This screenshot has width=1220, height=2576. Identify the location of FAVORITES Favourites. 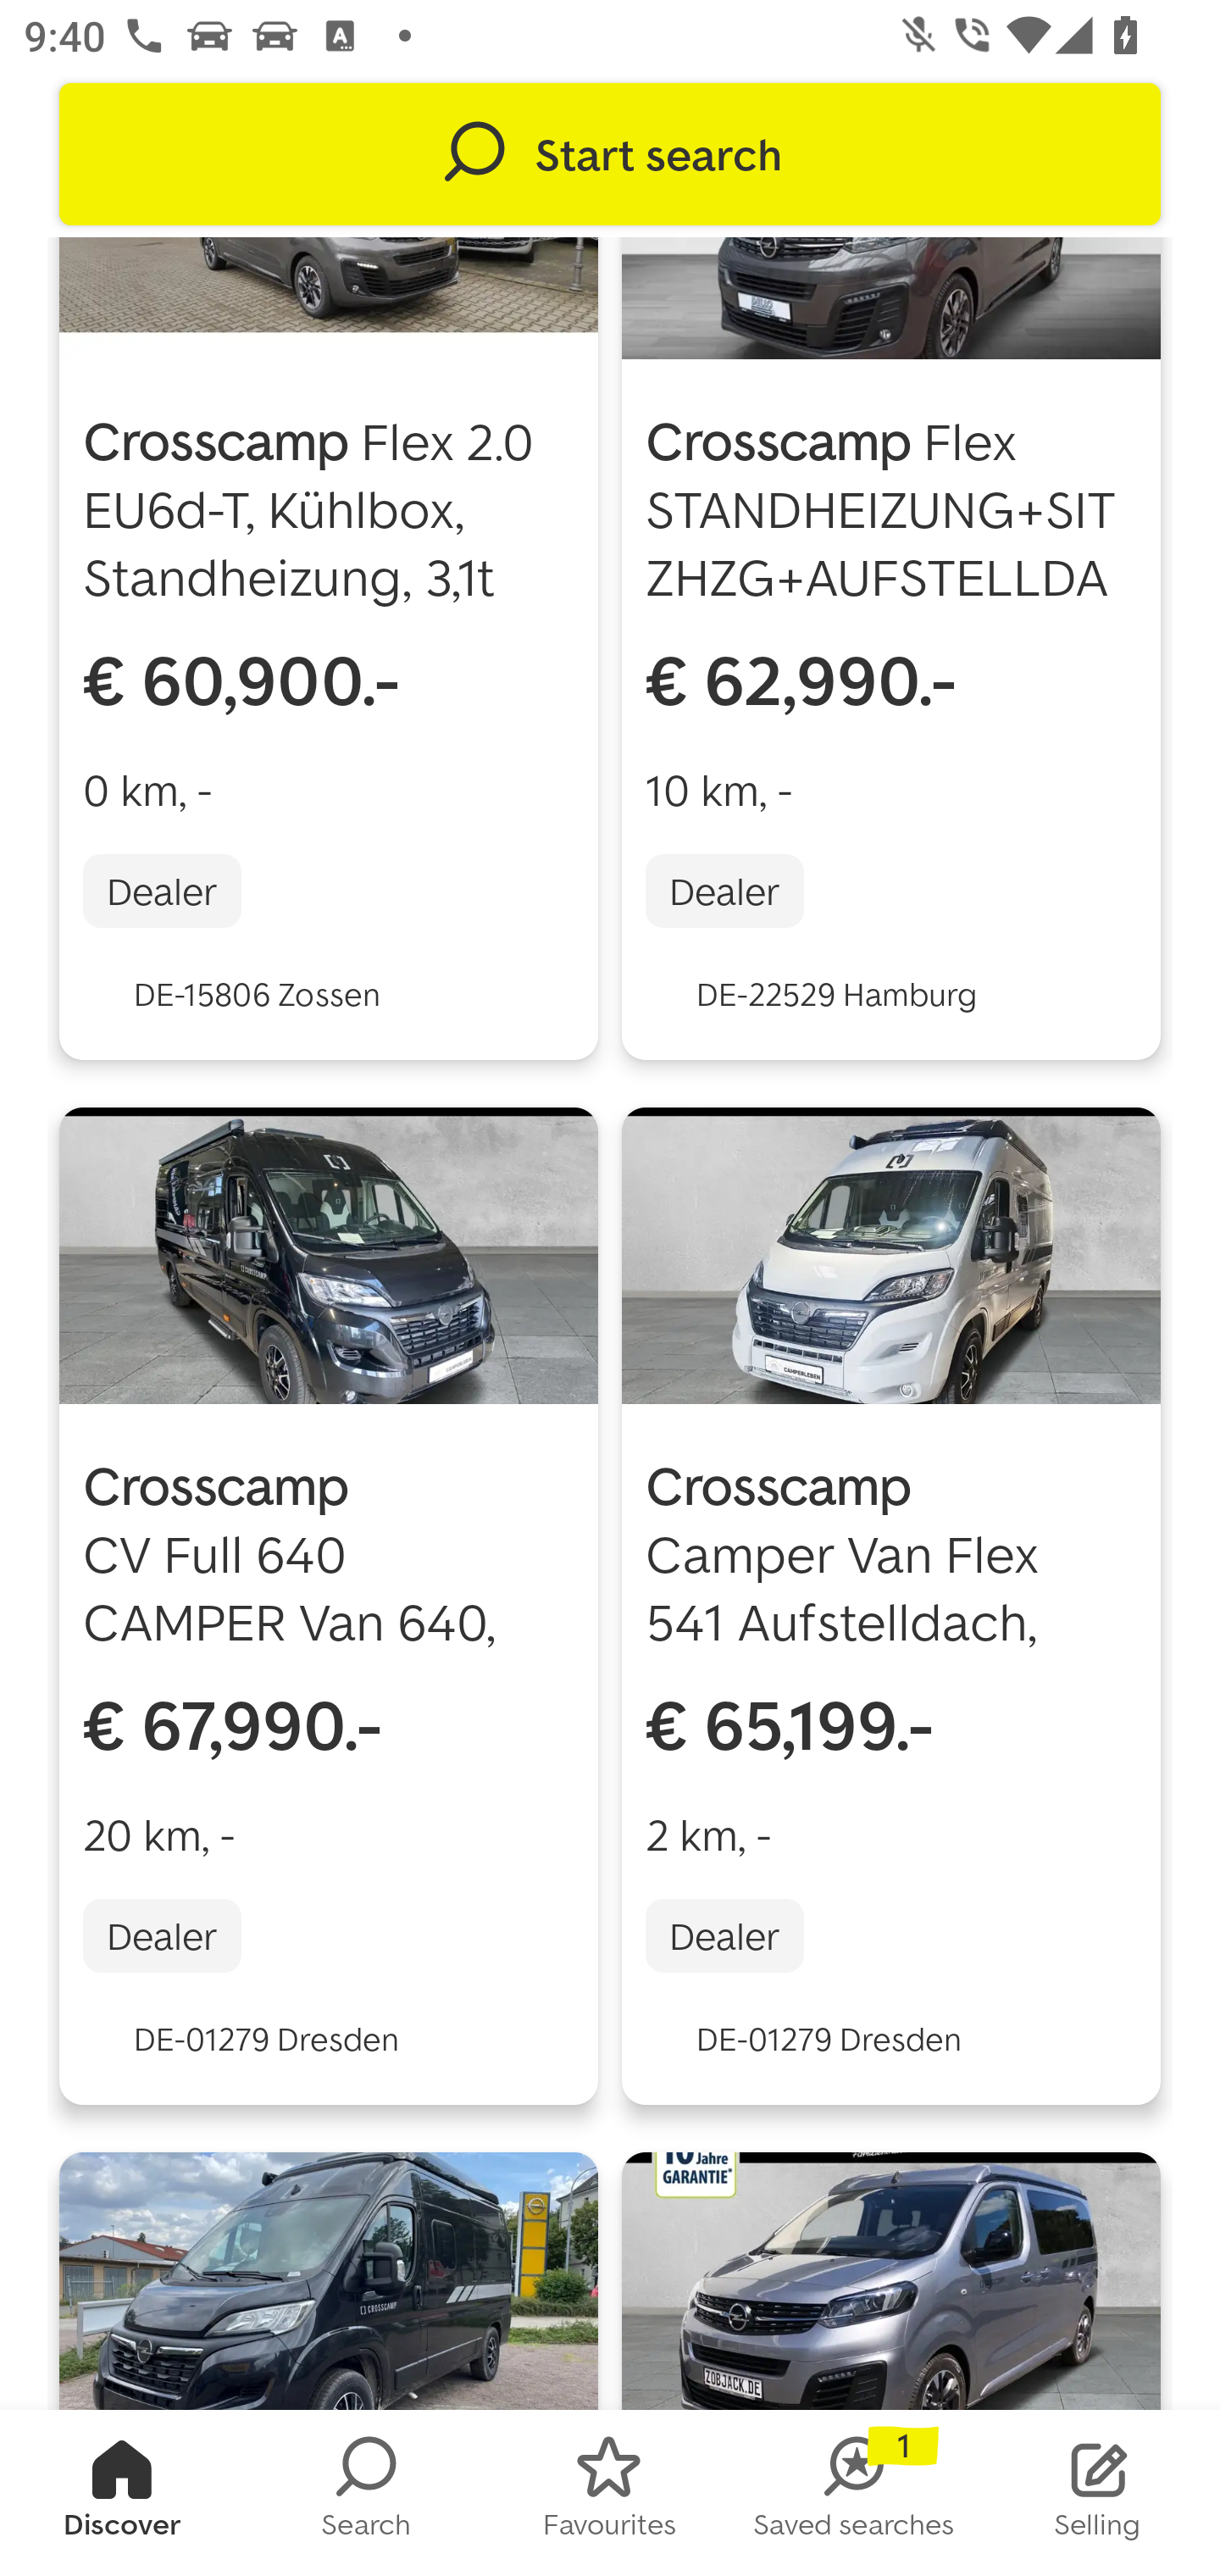
(610, 2493).